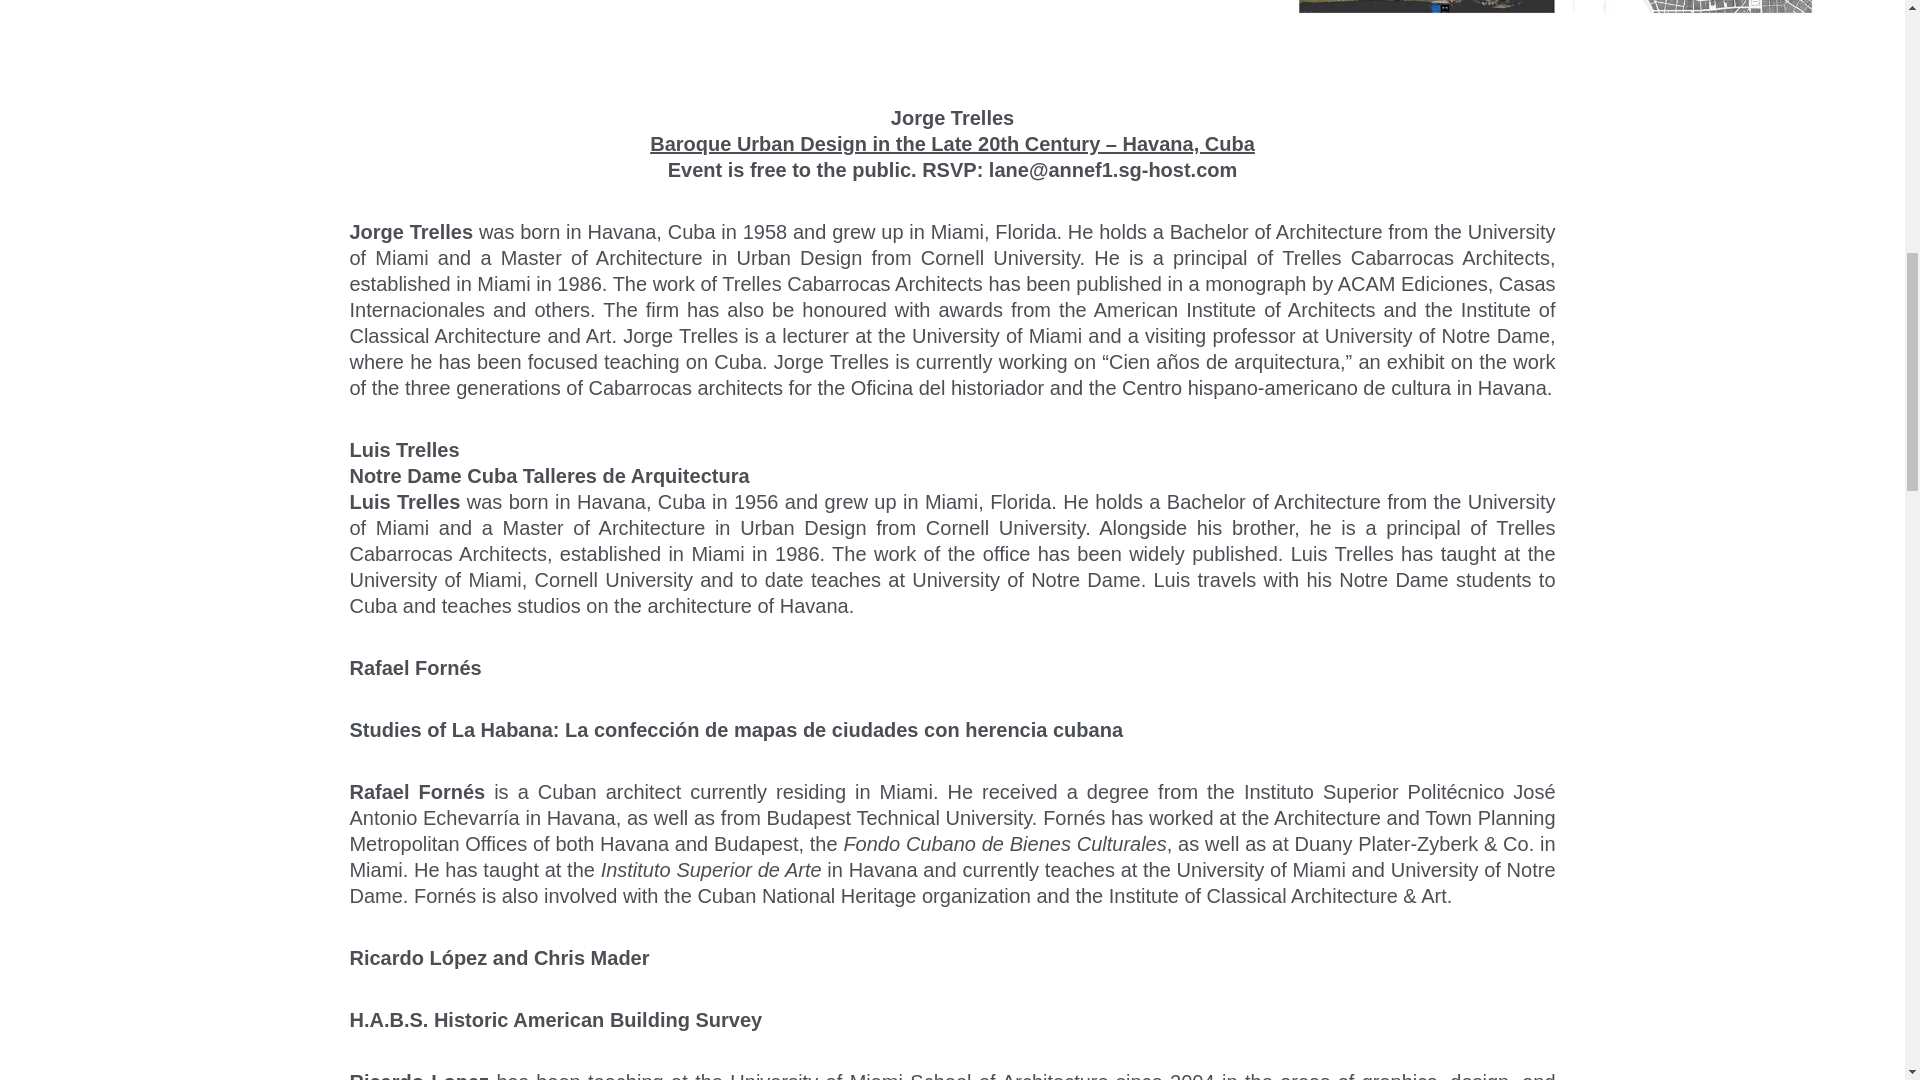 Image resolution: width=1920 pixels, height=1080 pixels. What do you see at coordinates (997, 336) in the screenshot?
I see `University of Miami` at bounding box center [997, 336].